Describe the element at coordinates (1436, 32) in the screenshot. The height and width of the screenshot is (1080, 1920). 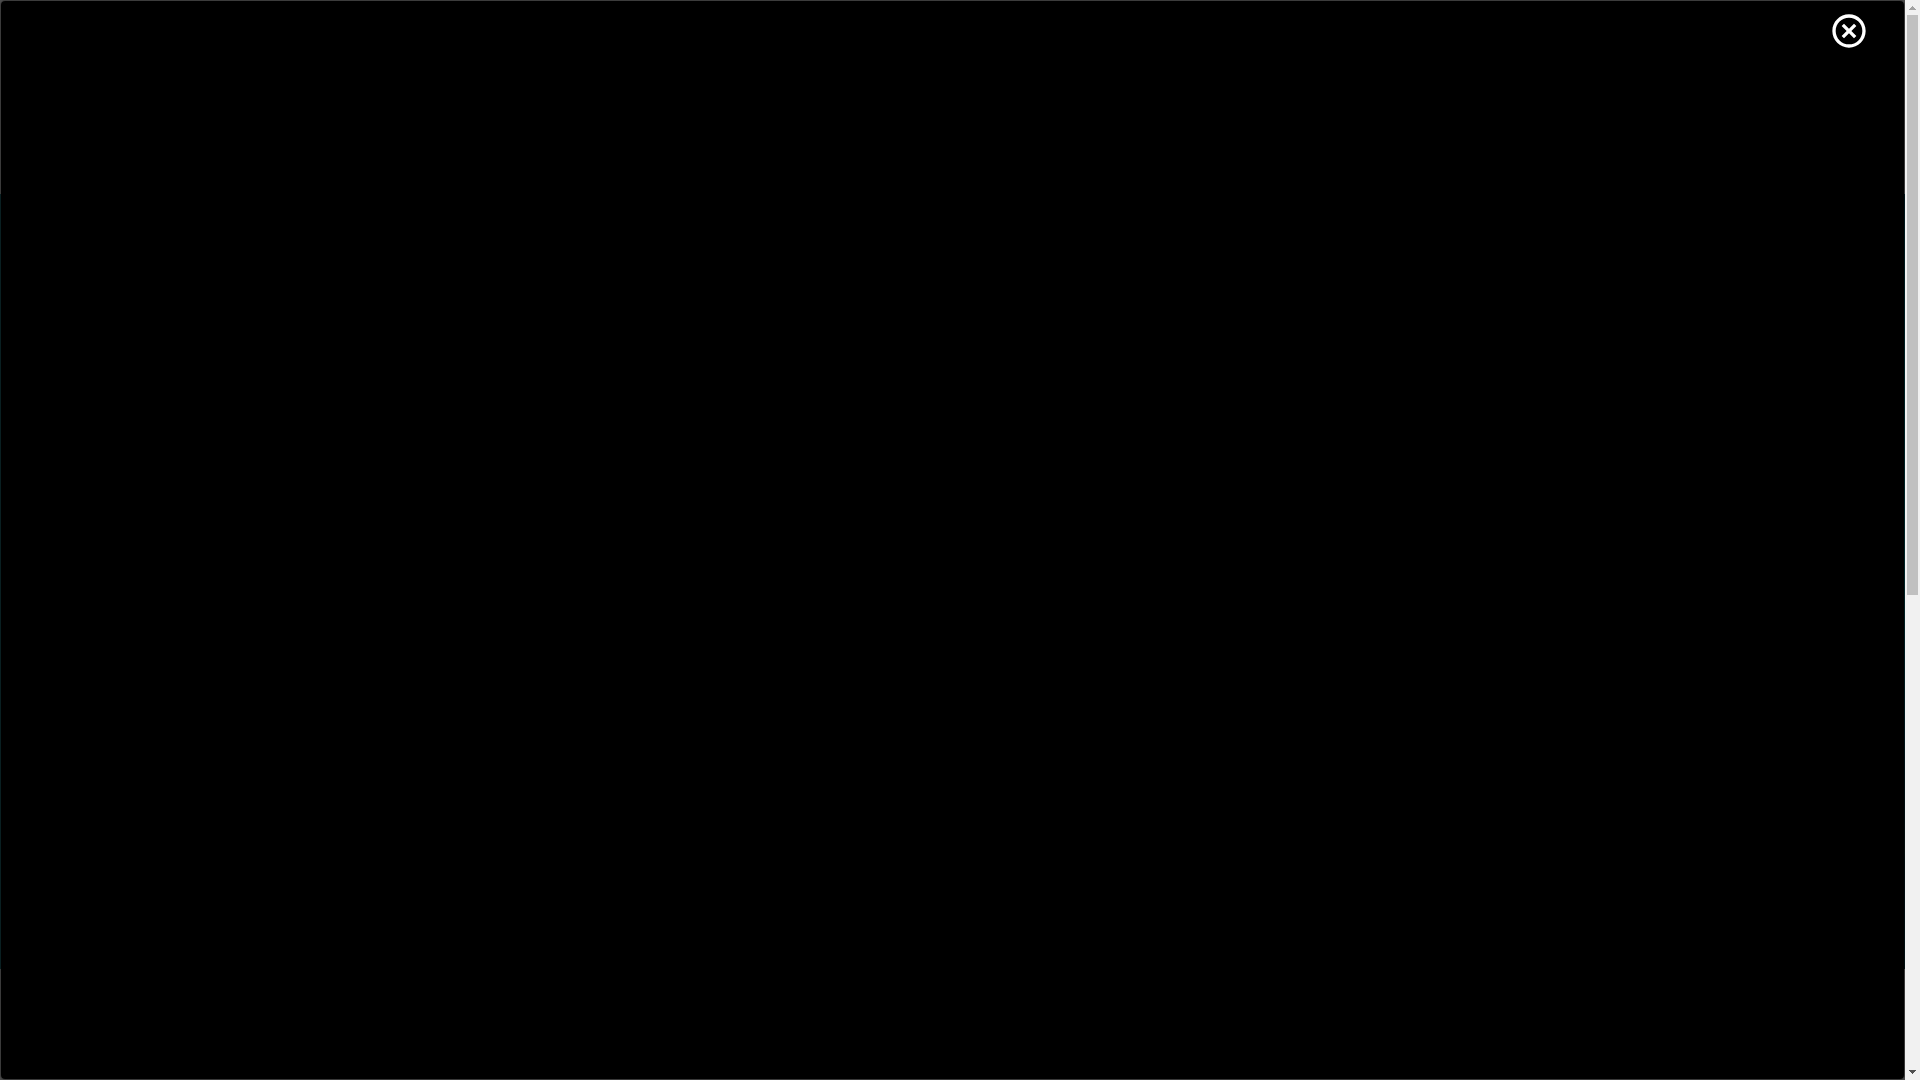
I see `Mon panier` at that location.